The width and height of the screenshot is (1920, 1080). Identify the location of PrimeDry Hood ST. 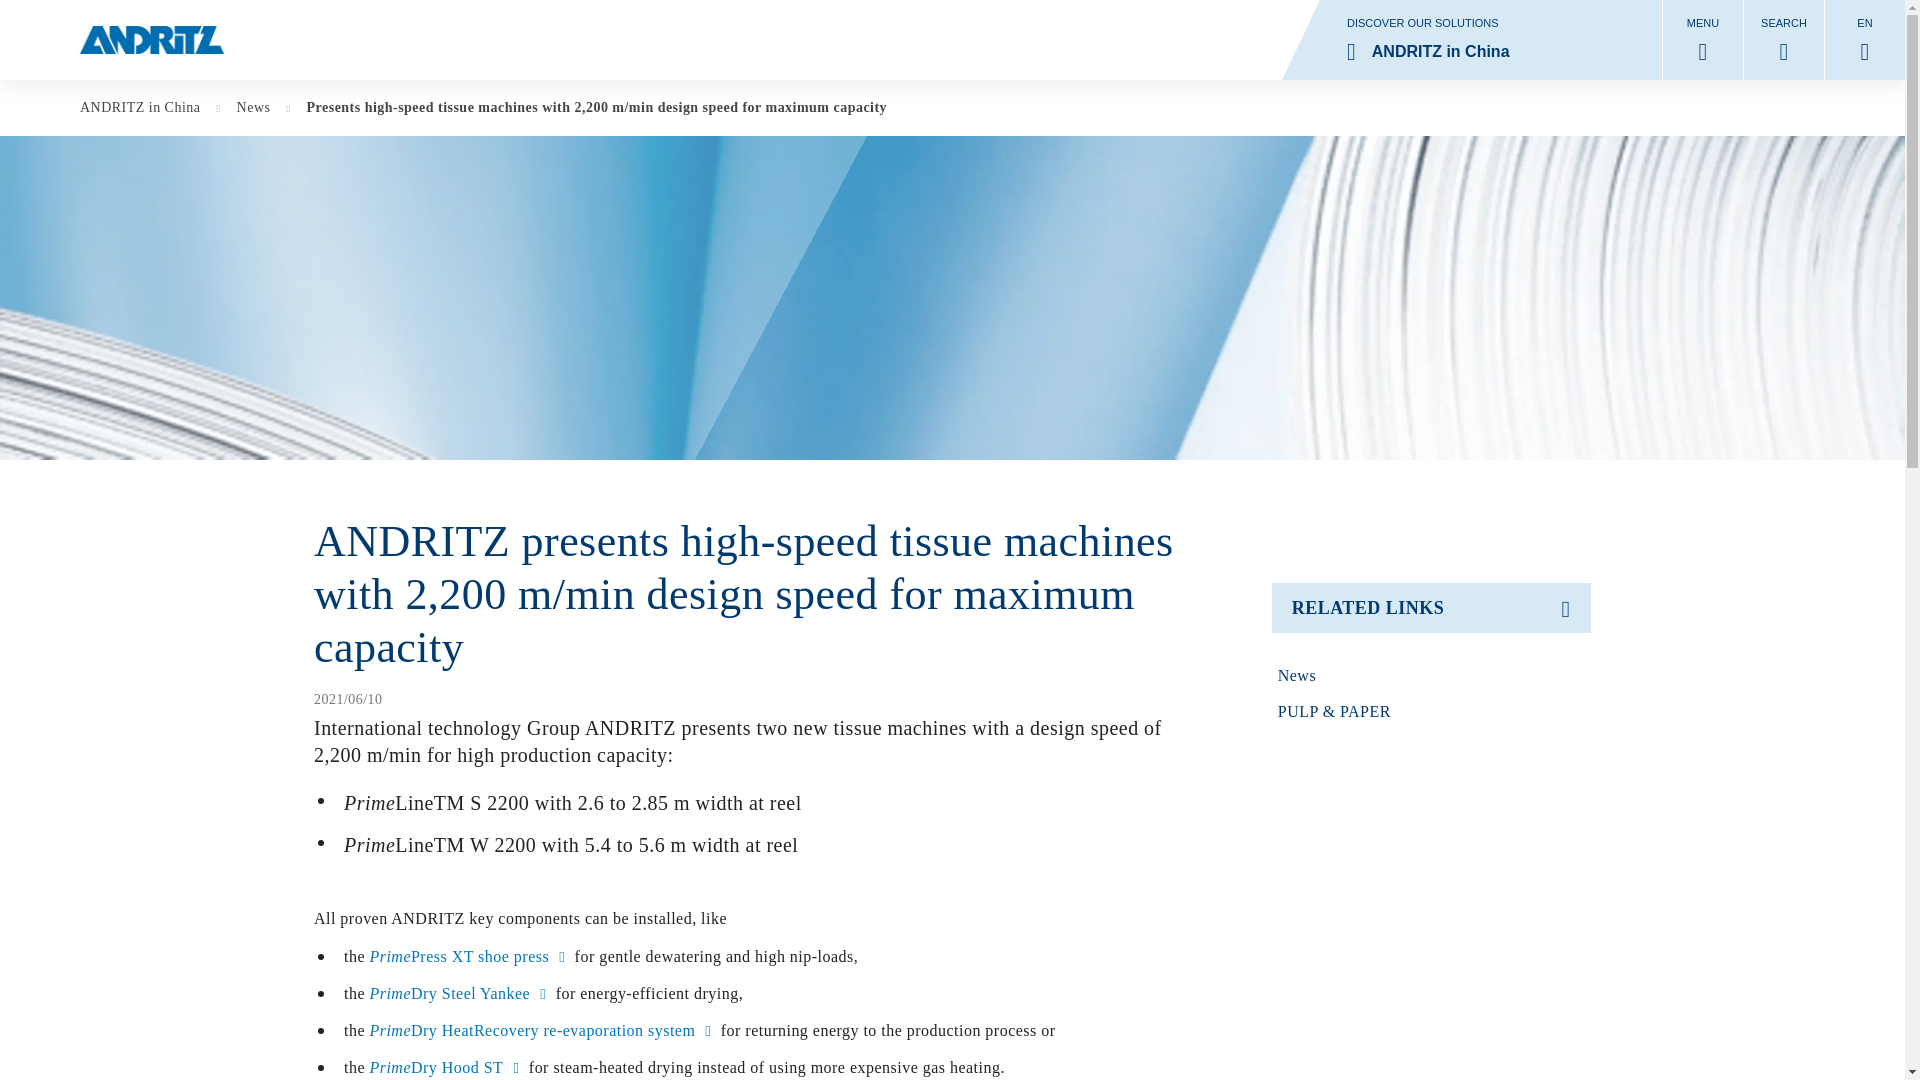
(446, 1067).